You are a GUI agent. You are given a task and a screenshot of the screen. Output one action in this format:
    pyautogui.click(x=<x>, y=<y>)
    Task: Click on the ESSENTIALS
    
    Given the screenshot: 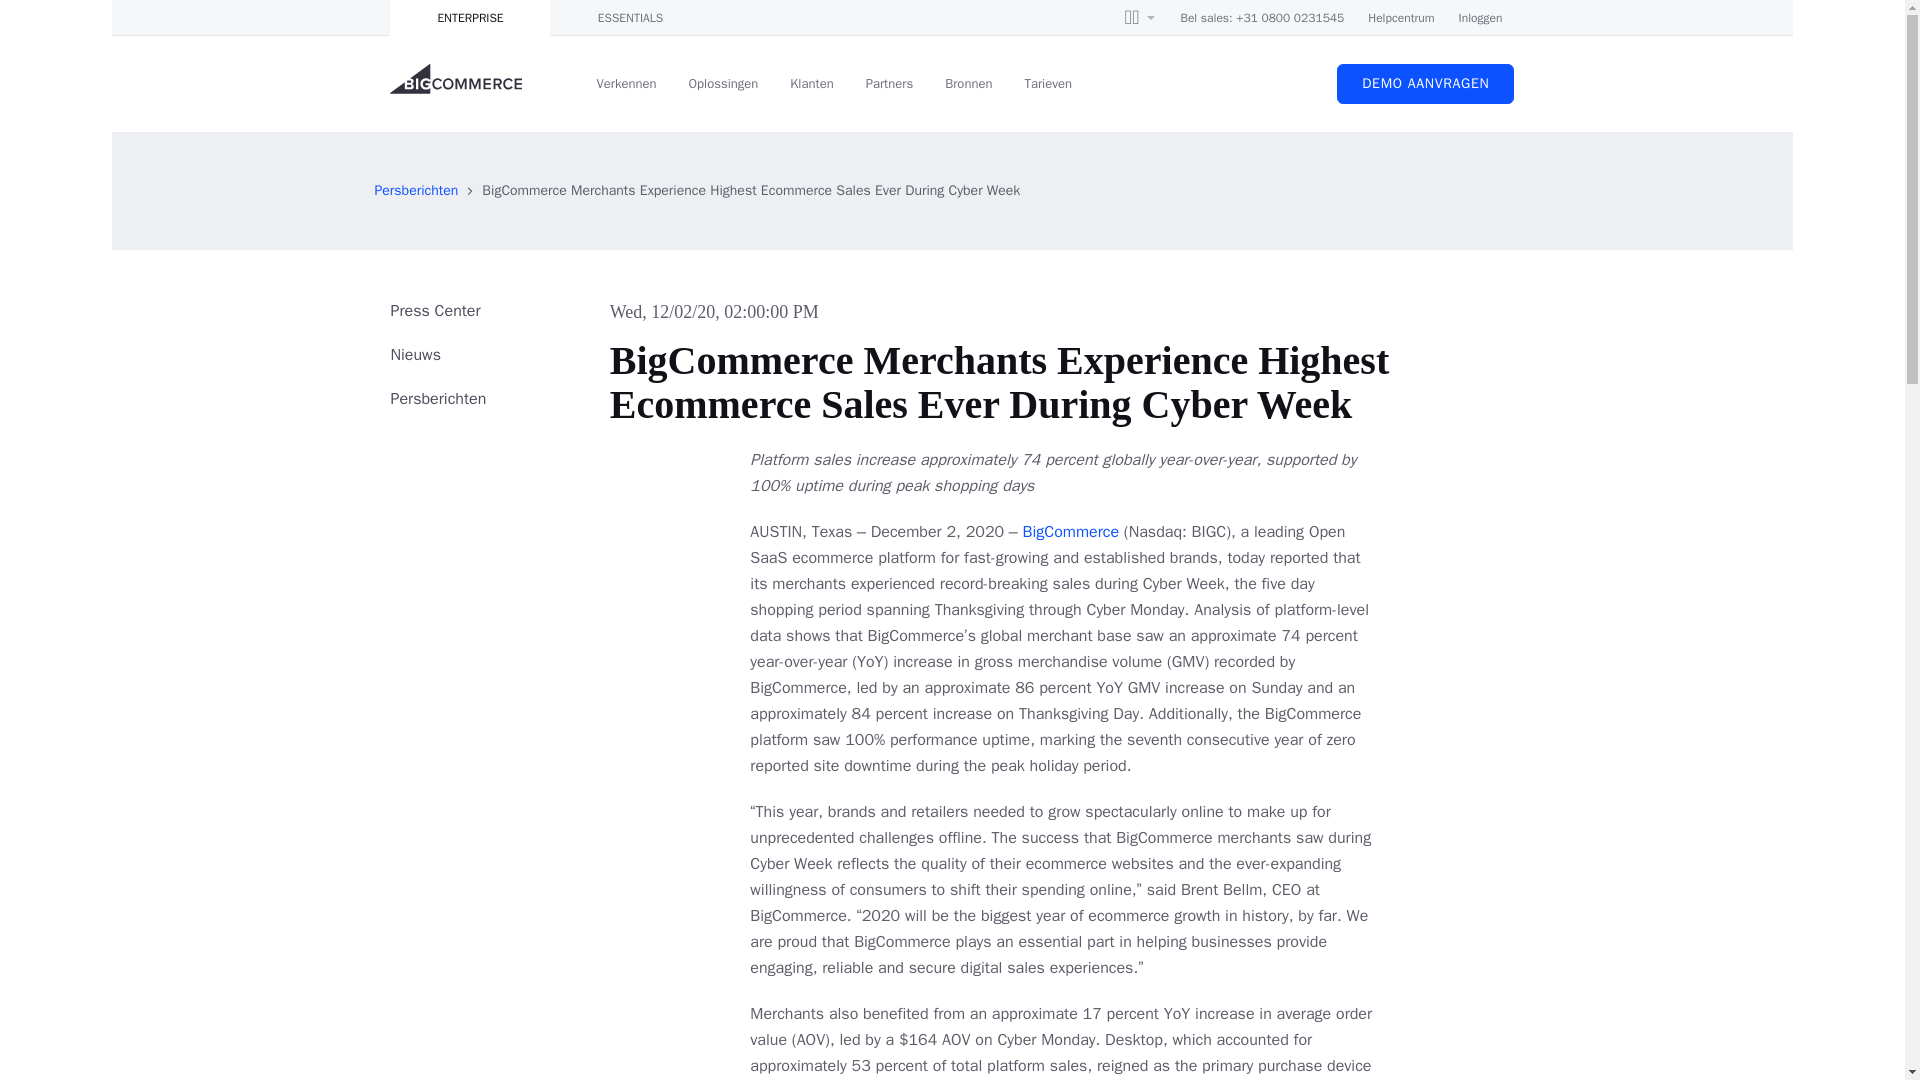 What is the action you would take?
    pyautogui.click(x=630, y=18)
    